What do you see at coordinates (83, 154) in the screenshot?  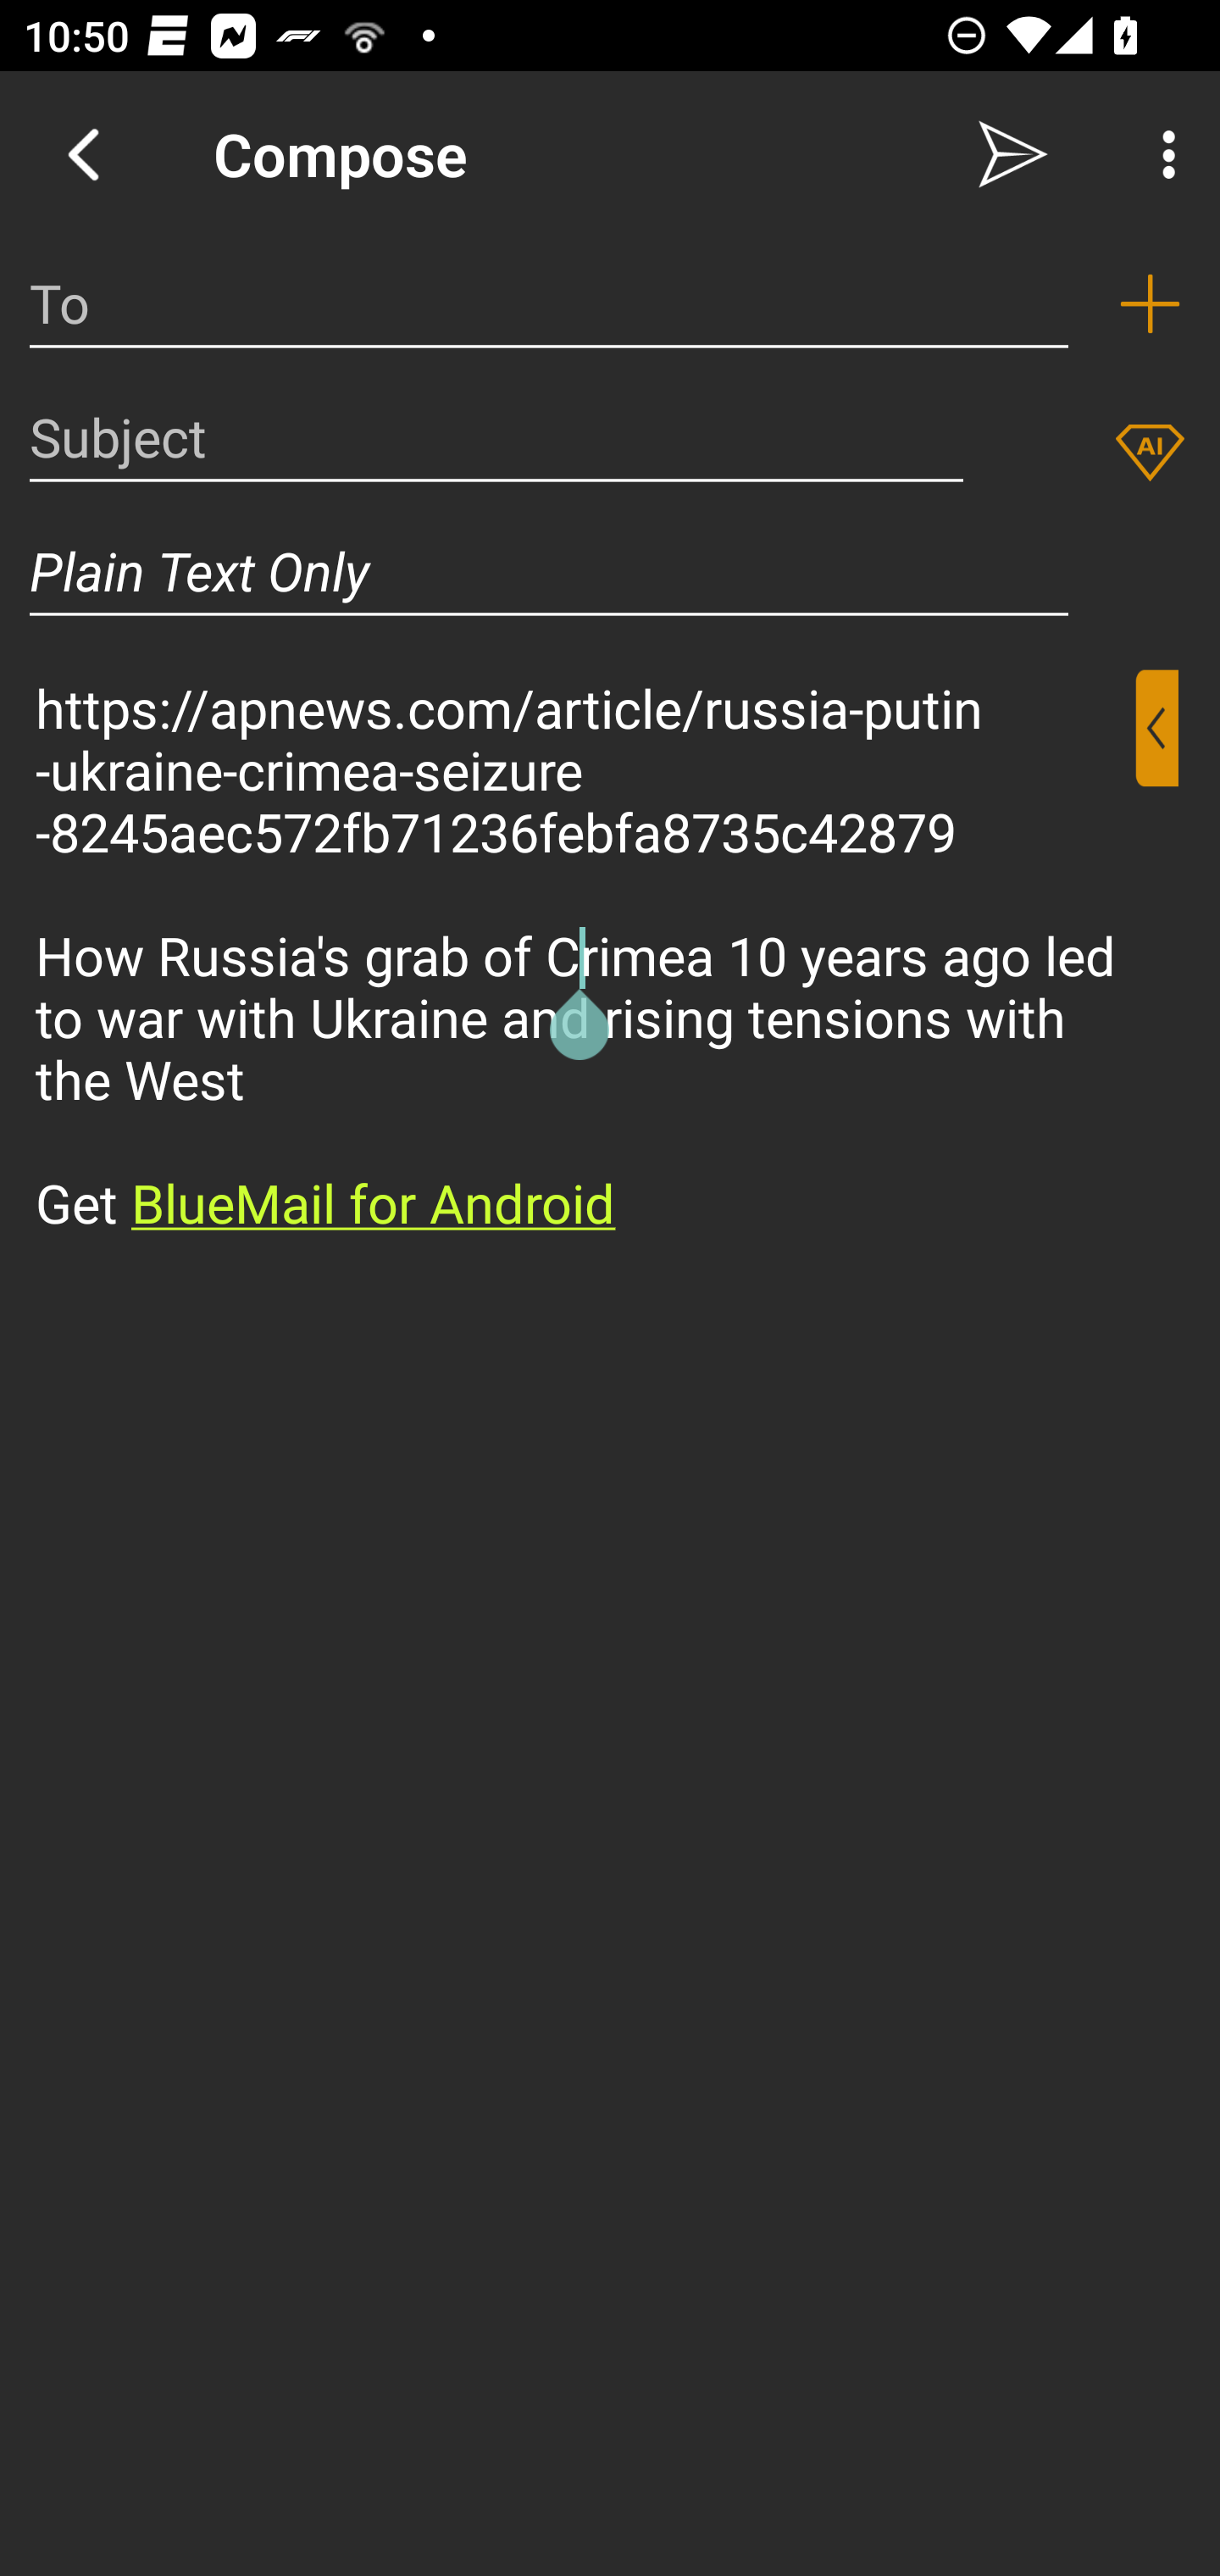 I see `Navigate up` at bounding box center [83, 154].